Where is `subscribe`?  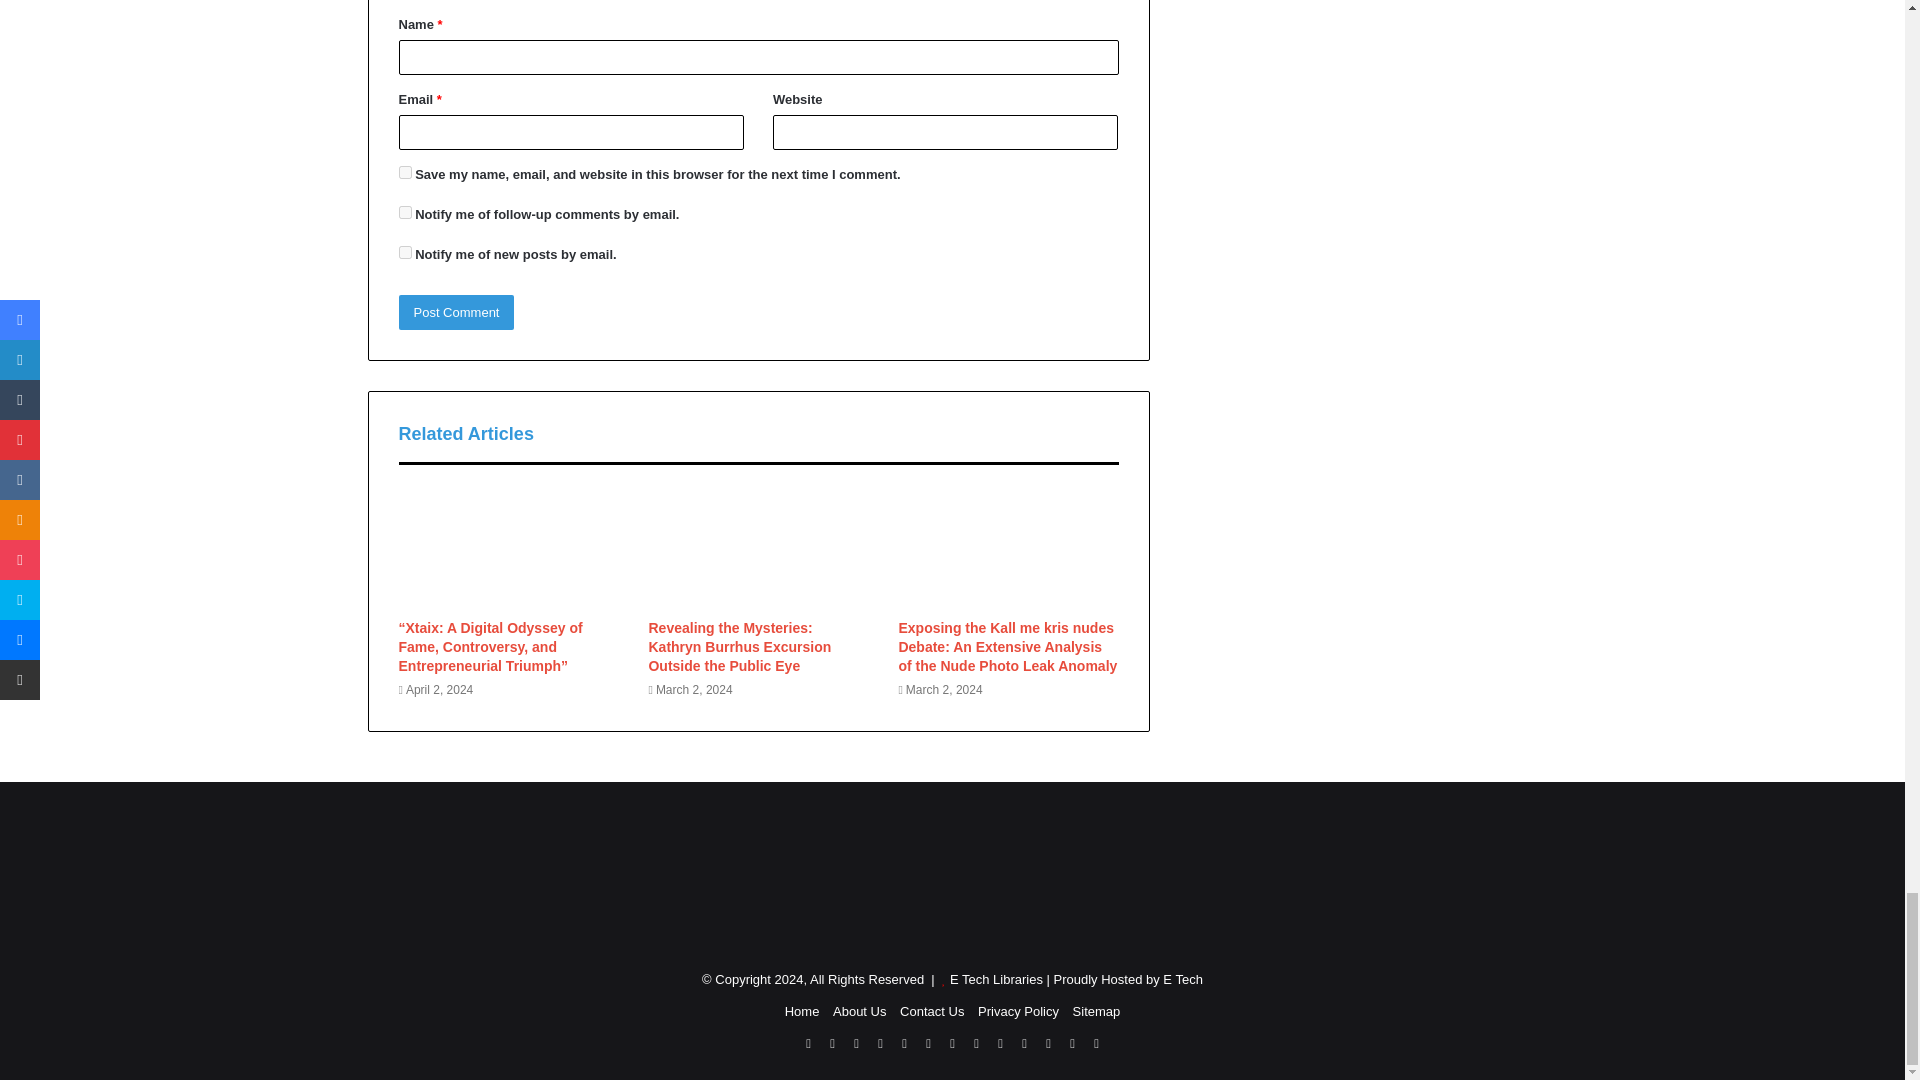 subscribe is located at coordinates (404, 212).